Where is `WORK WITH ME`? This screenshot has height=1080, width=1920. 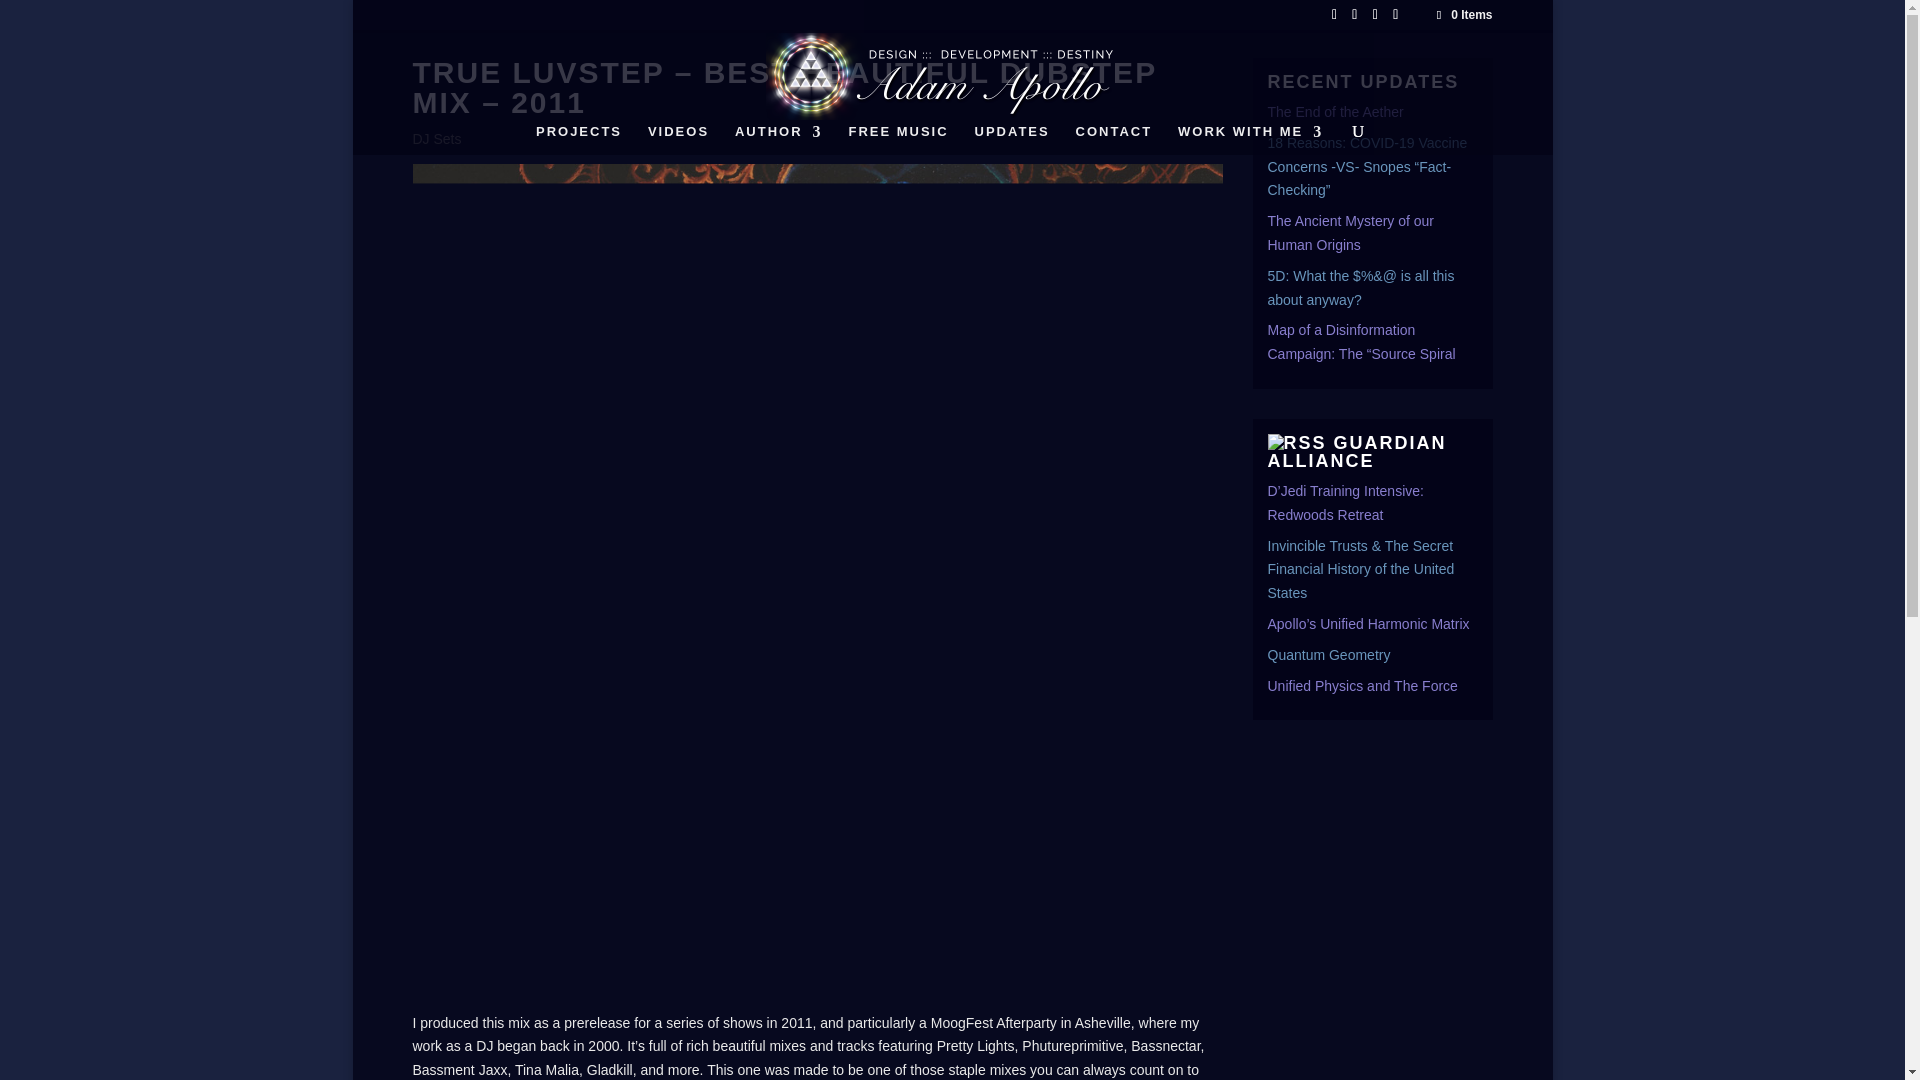 WORK WITH ME is located at coordinates (1250, 140).